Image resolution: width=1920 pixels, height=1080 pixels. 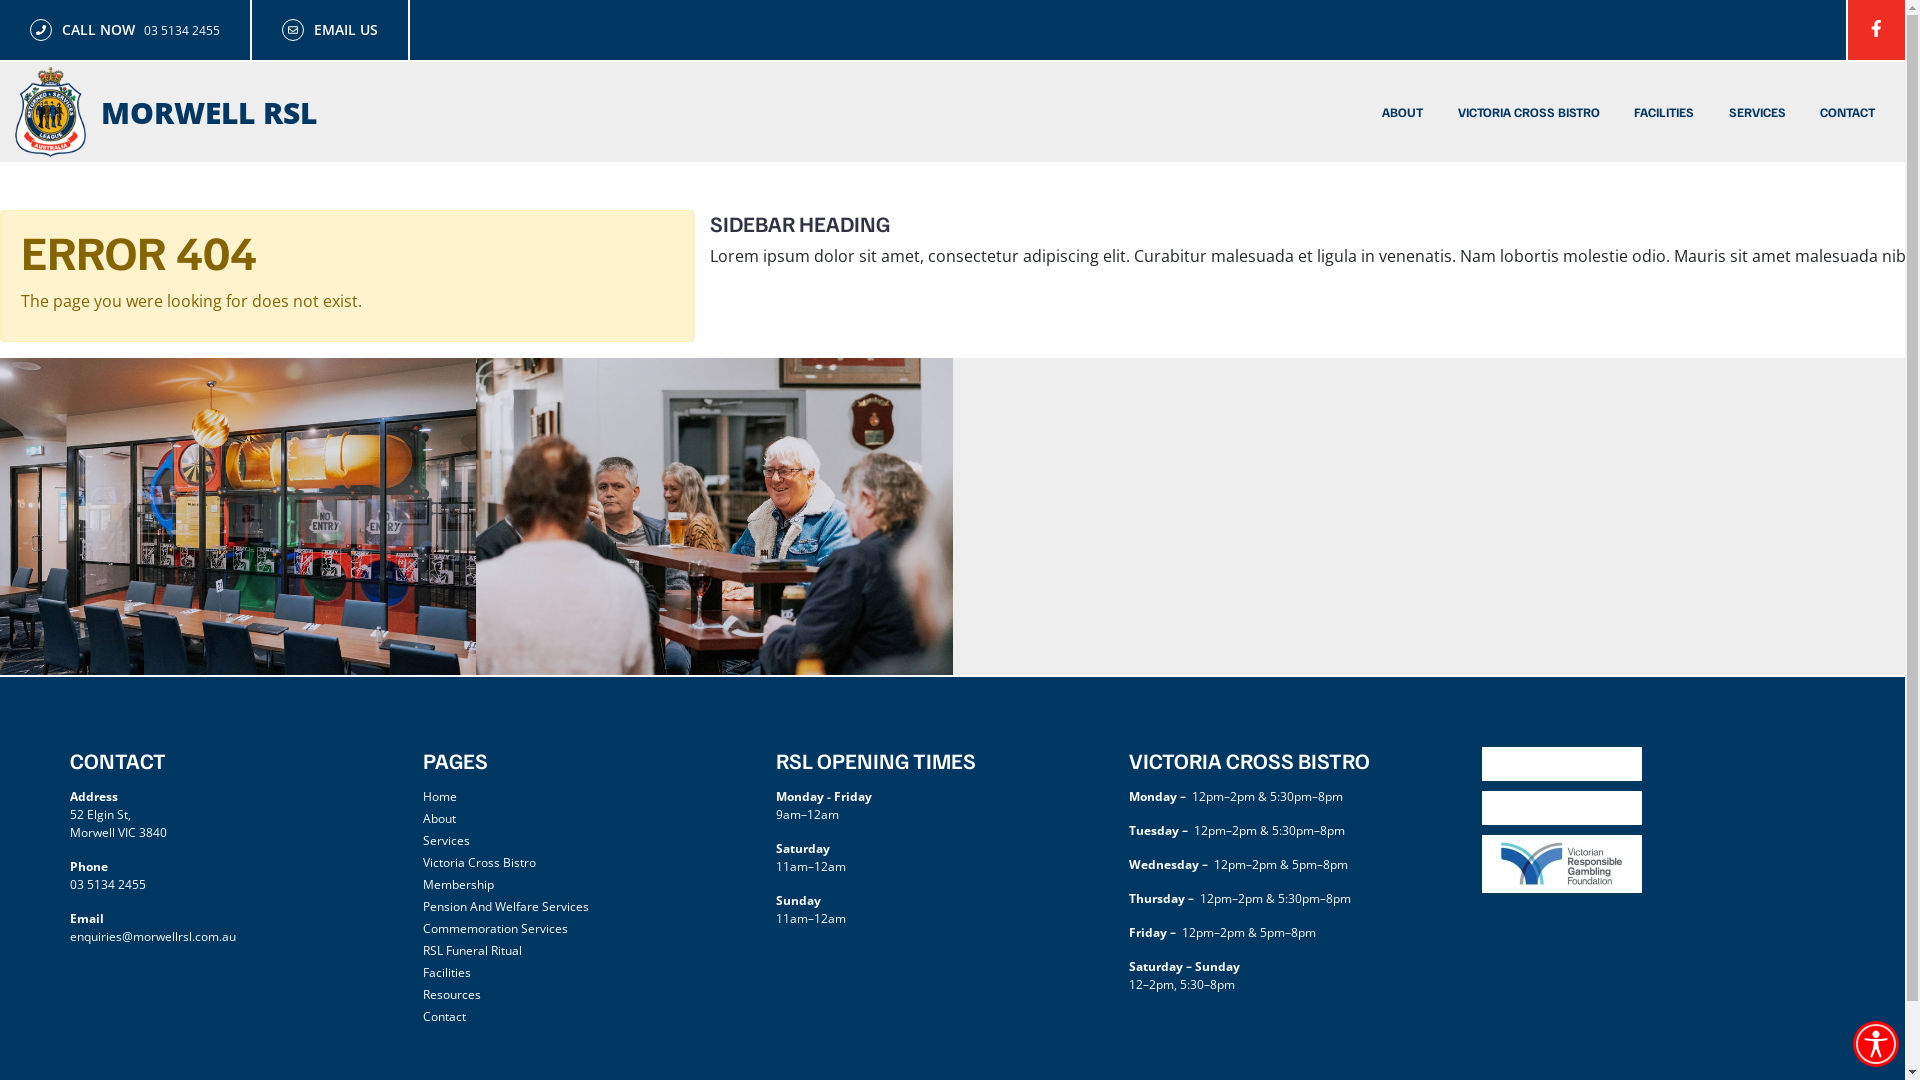 I want to click on Home, so click(x=440, y=796).